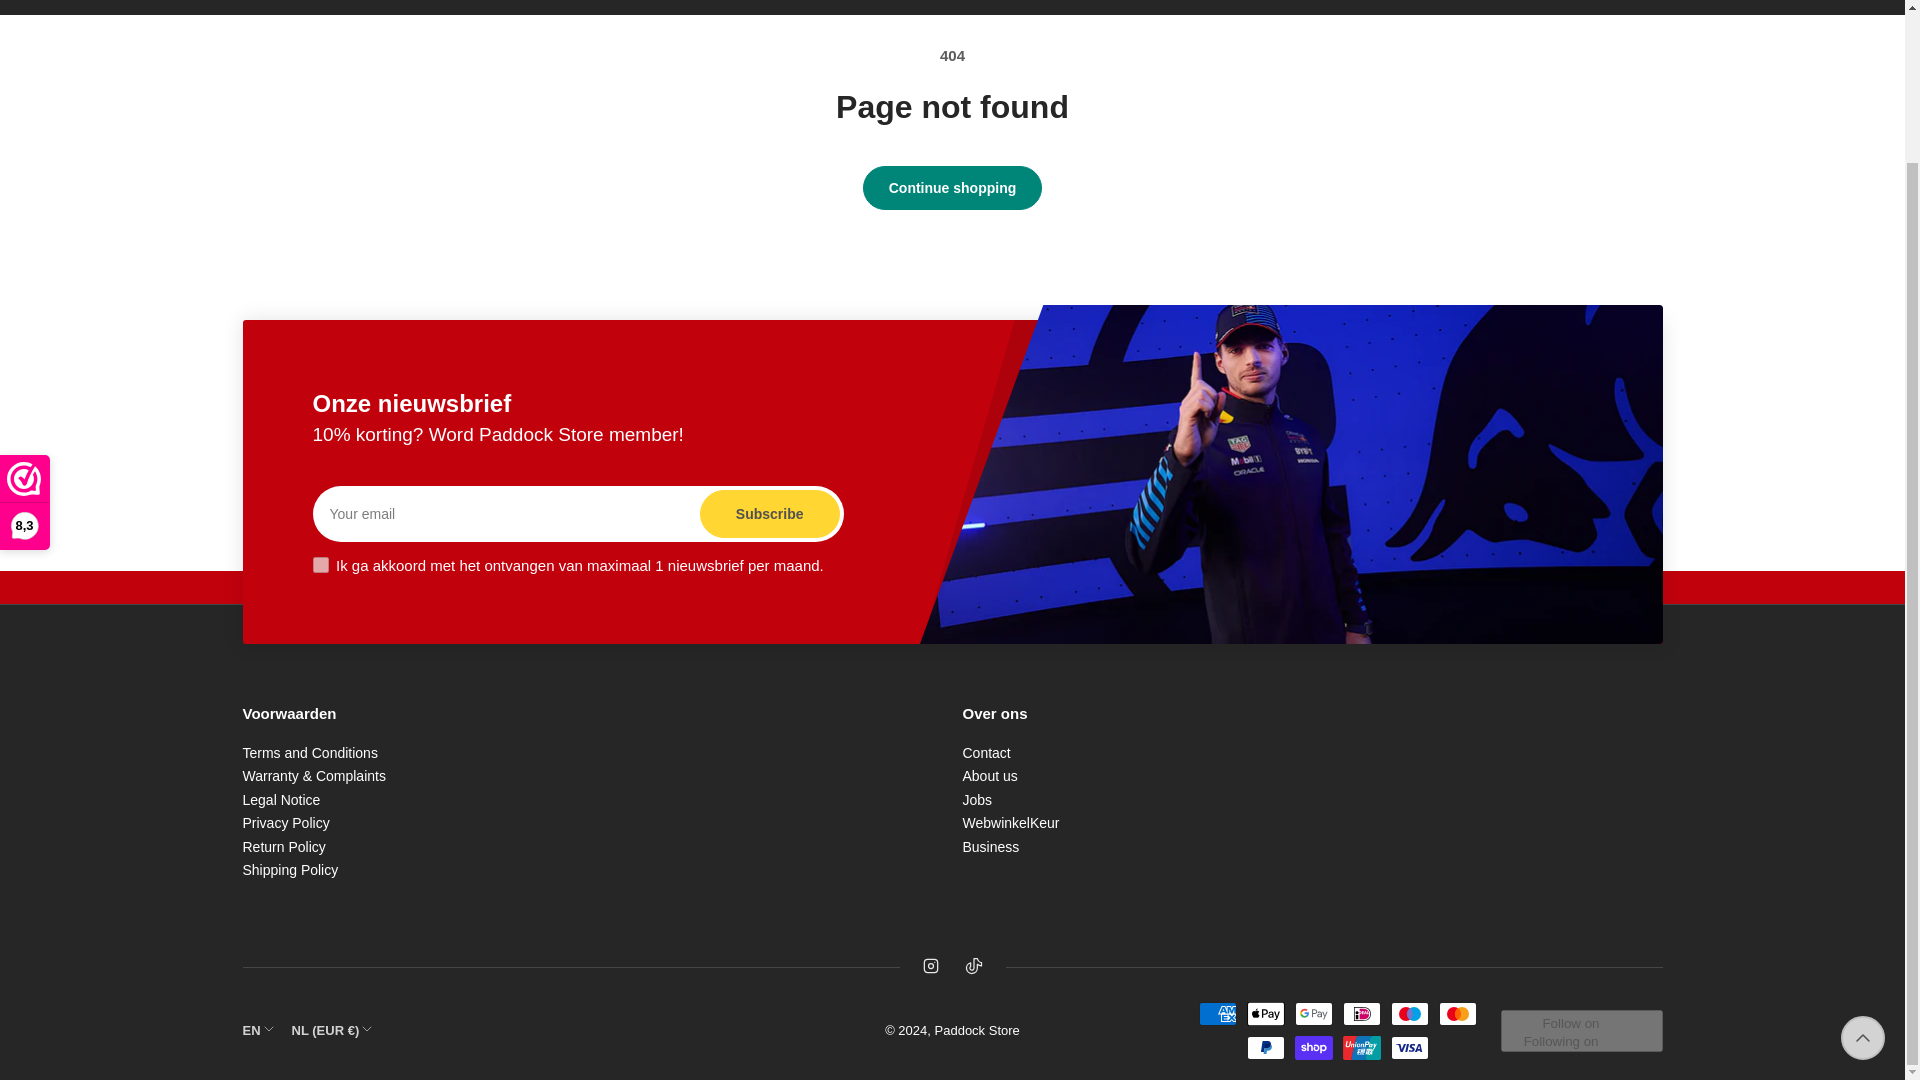 The image size is (1920, 1080). Describe the element at coordinates (320, 565) in the screenshot. I see `on` at that location.